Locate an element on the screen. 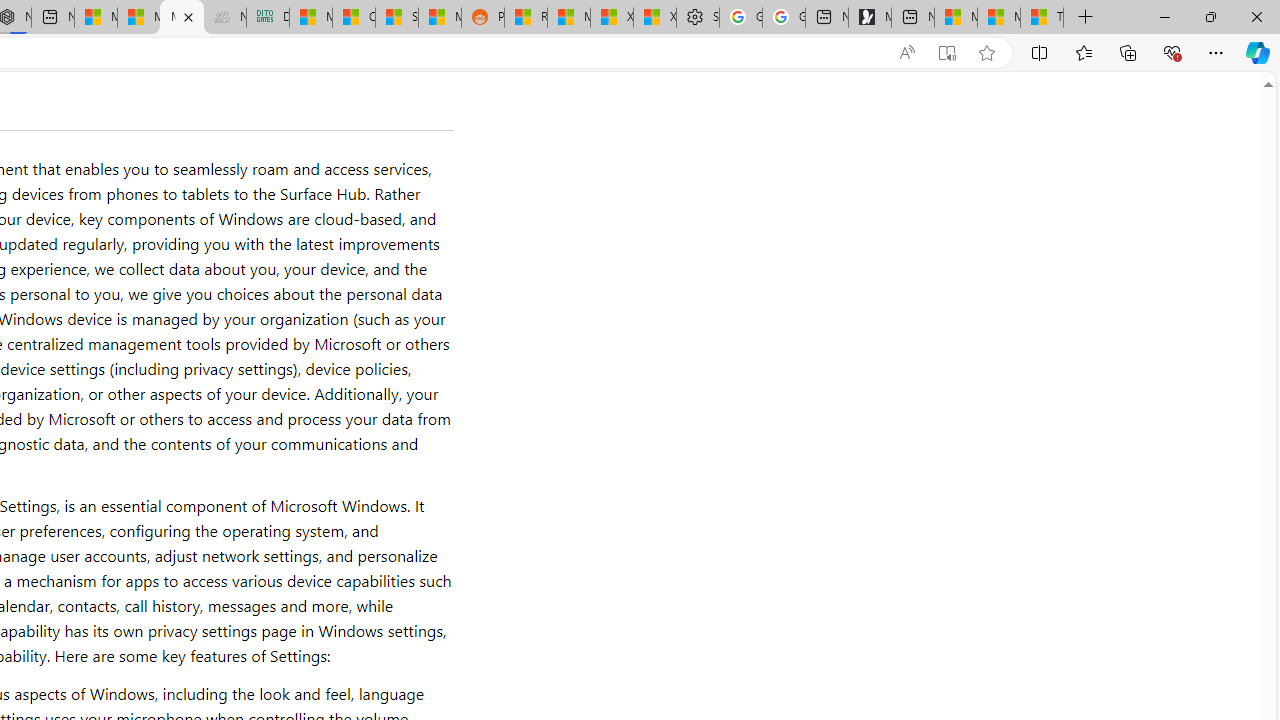 The width and height of the screenshot is (1280, 720). Stocks - MSN is located at coordinates (397, 18).